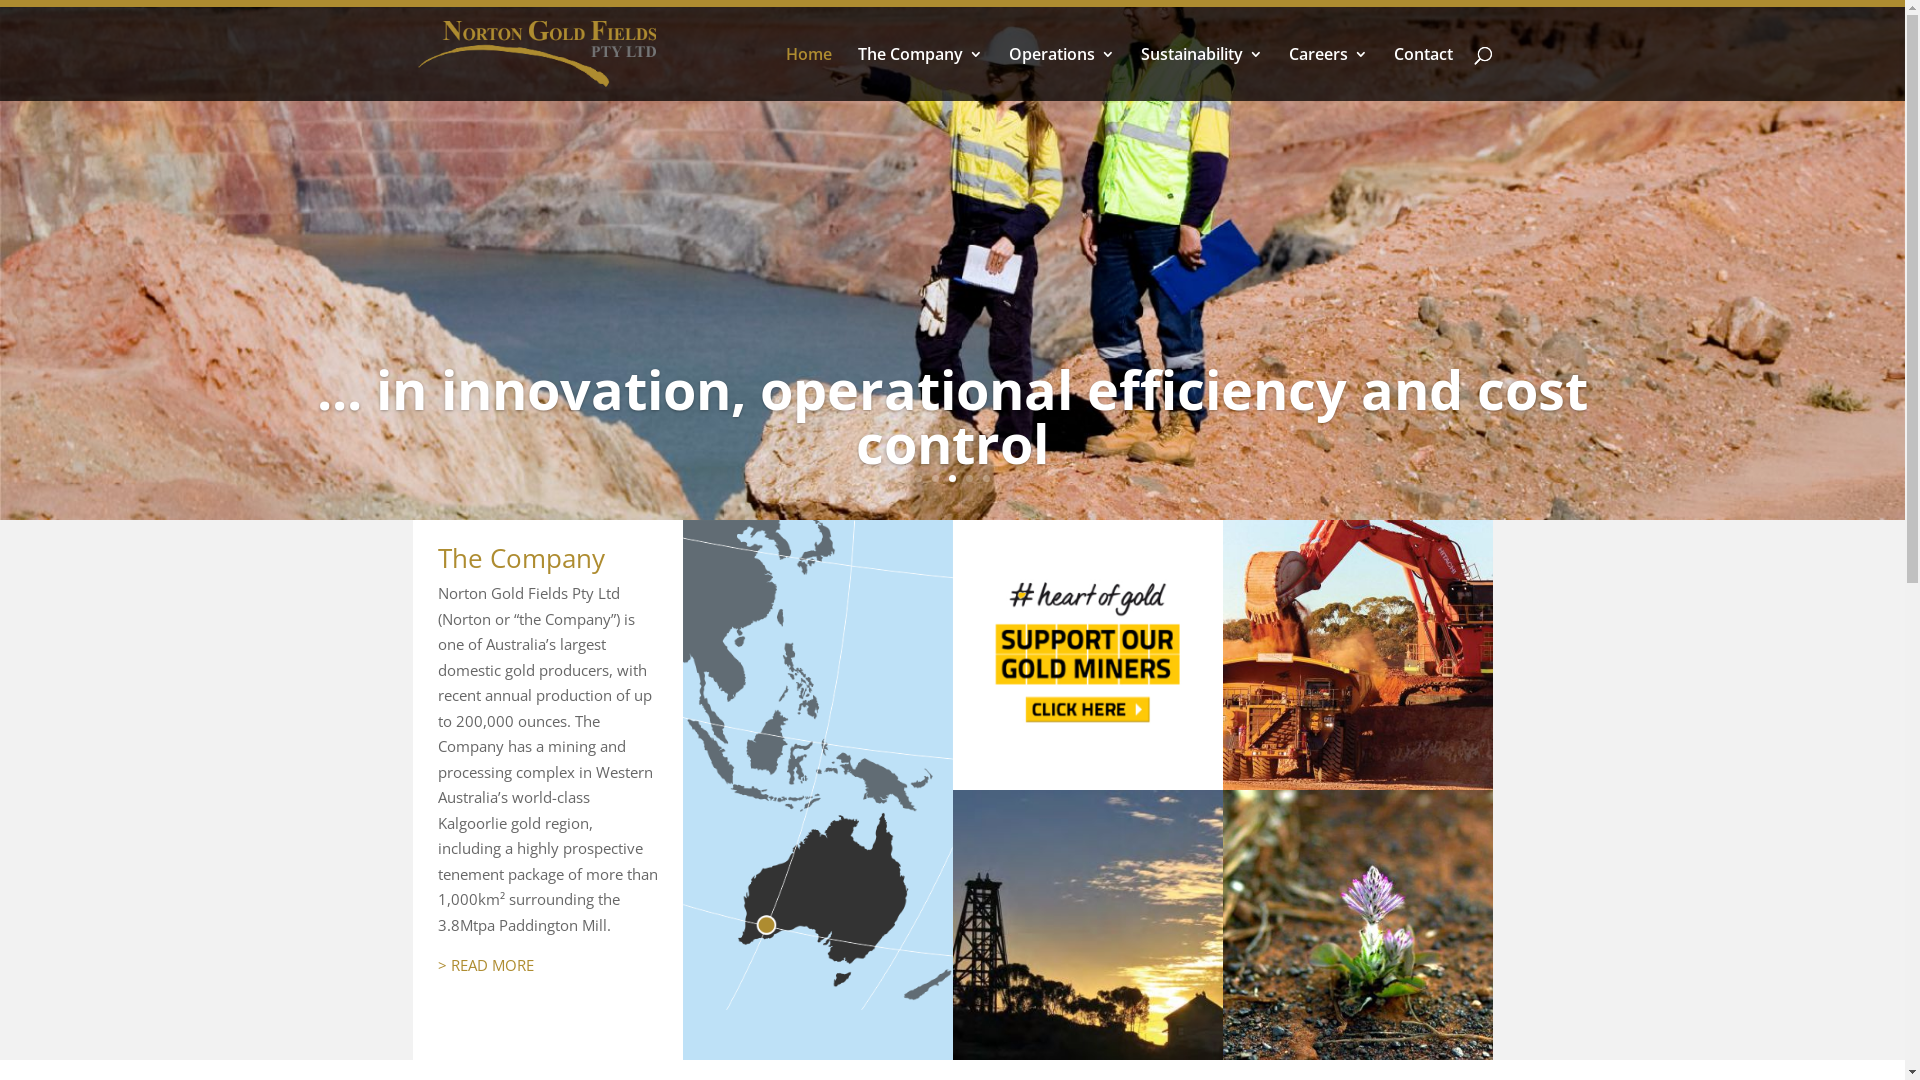 The image size is (1920, 1080). What do you see at coordinates (1328, 74) in the screenshot?
I see `Careers` at bounding box center [1328, 74].